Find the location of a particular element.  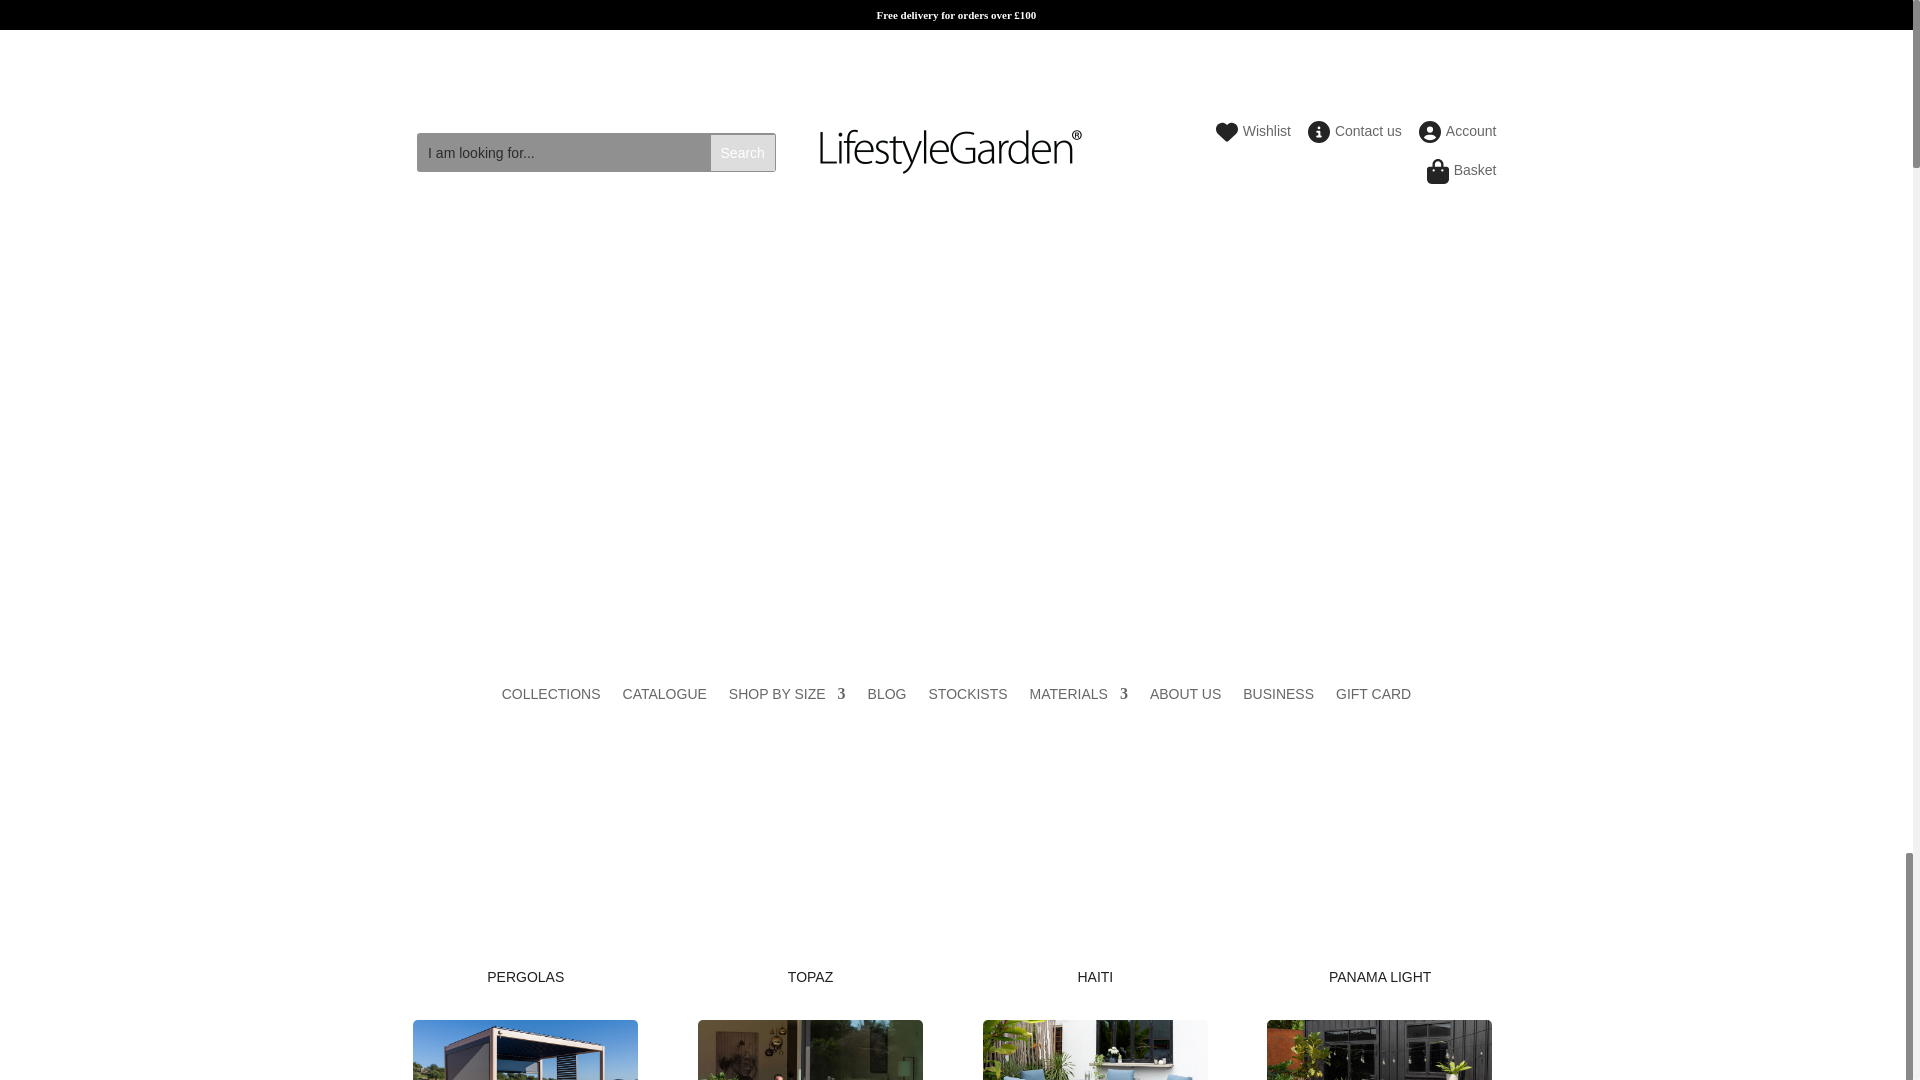

ALL OUTDOOR is located at coordinates (590, 409).